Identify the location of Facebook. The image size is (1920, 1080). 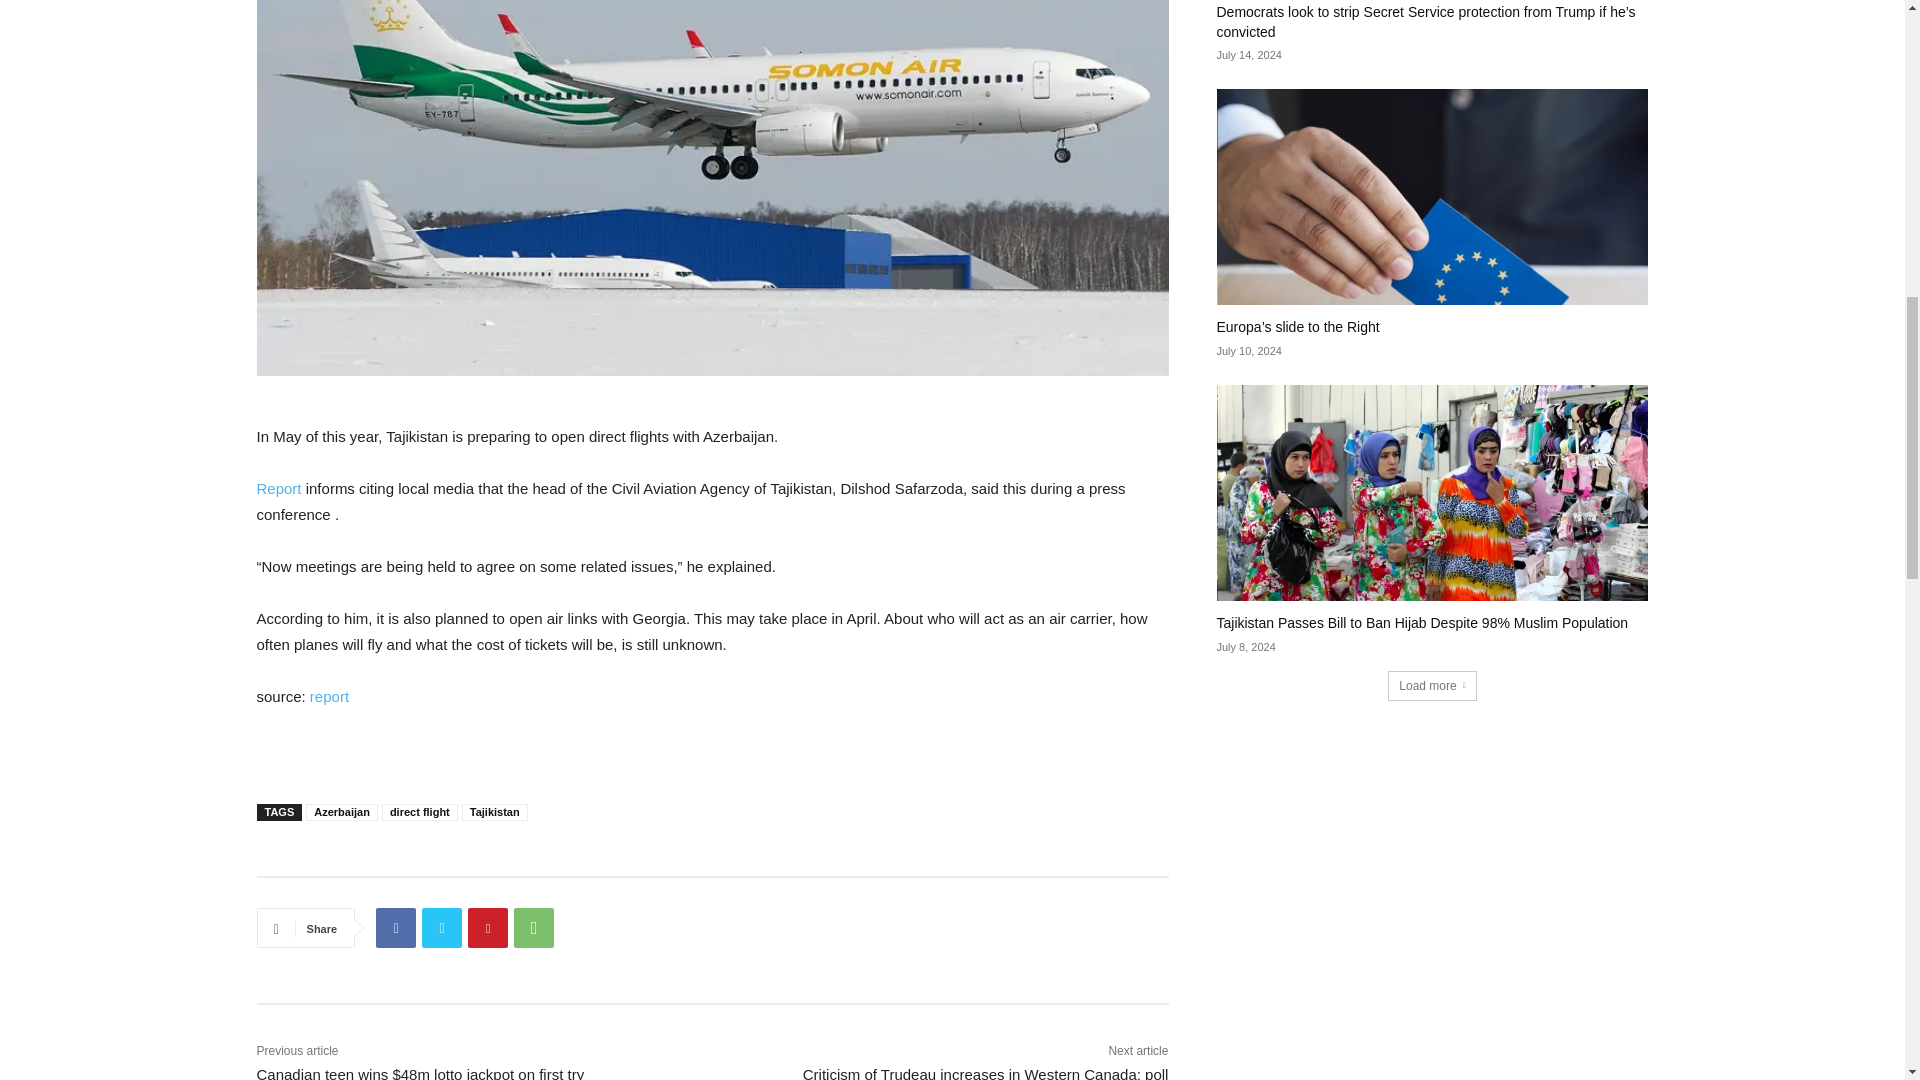
(396, 928).